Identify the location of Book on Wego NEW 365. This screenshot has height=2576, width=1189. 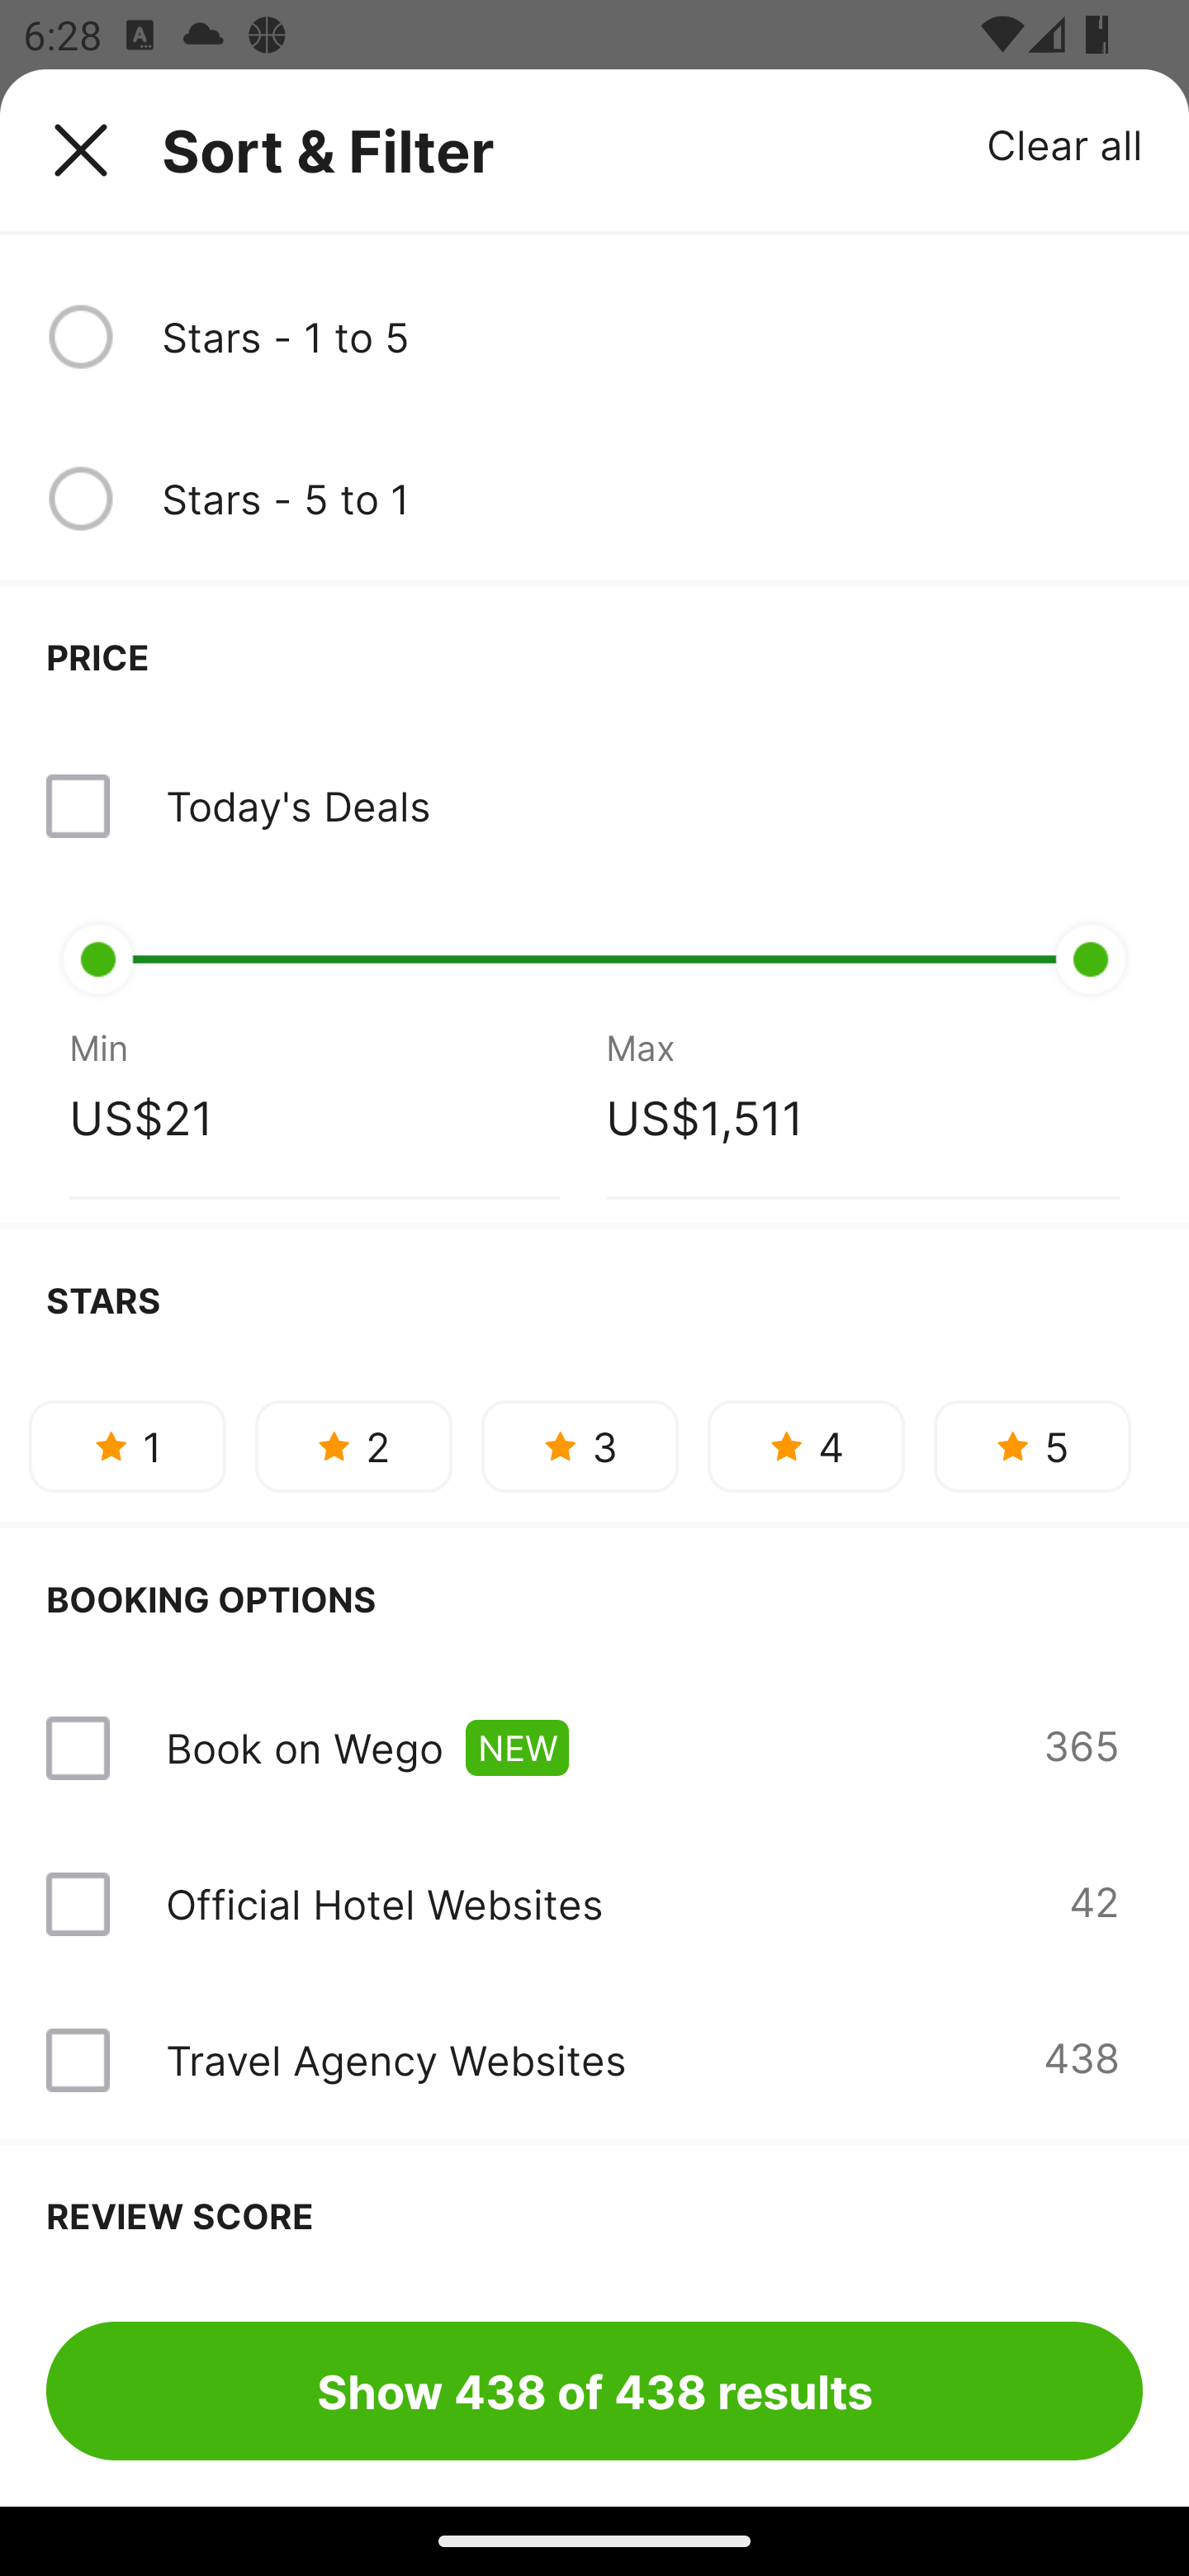
(594, 1747).